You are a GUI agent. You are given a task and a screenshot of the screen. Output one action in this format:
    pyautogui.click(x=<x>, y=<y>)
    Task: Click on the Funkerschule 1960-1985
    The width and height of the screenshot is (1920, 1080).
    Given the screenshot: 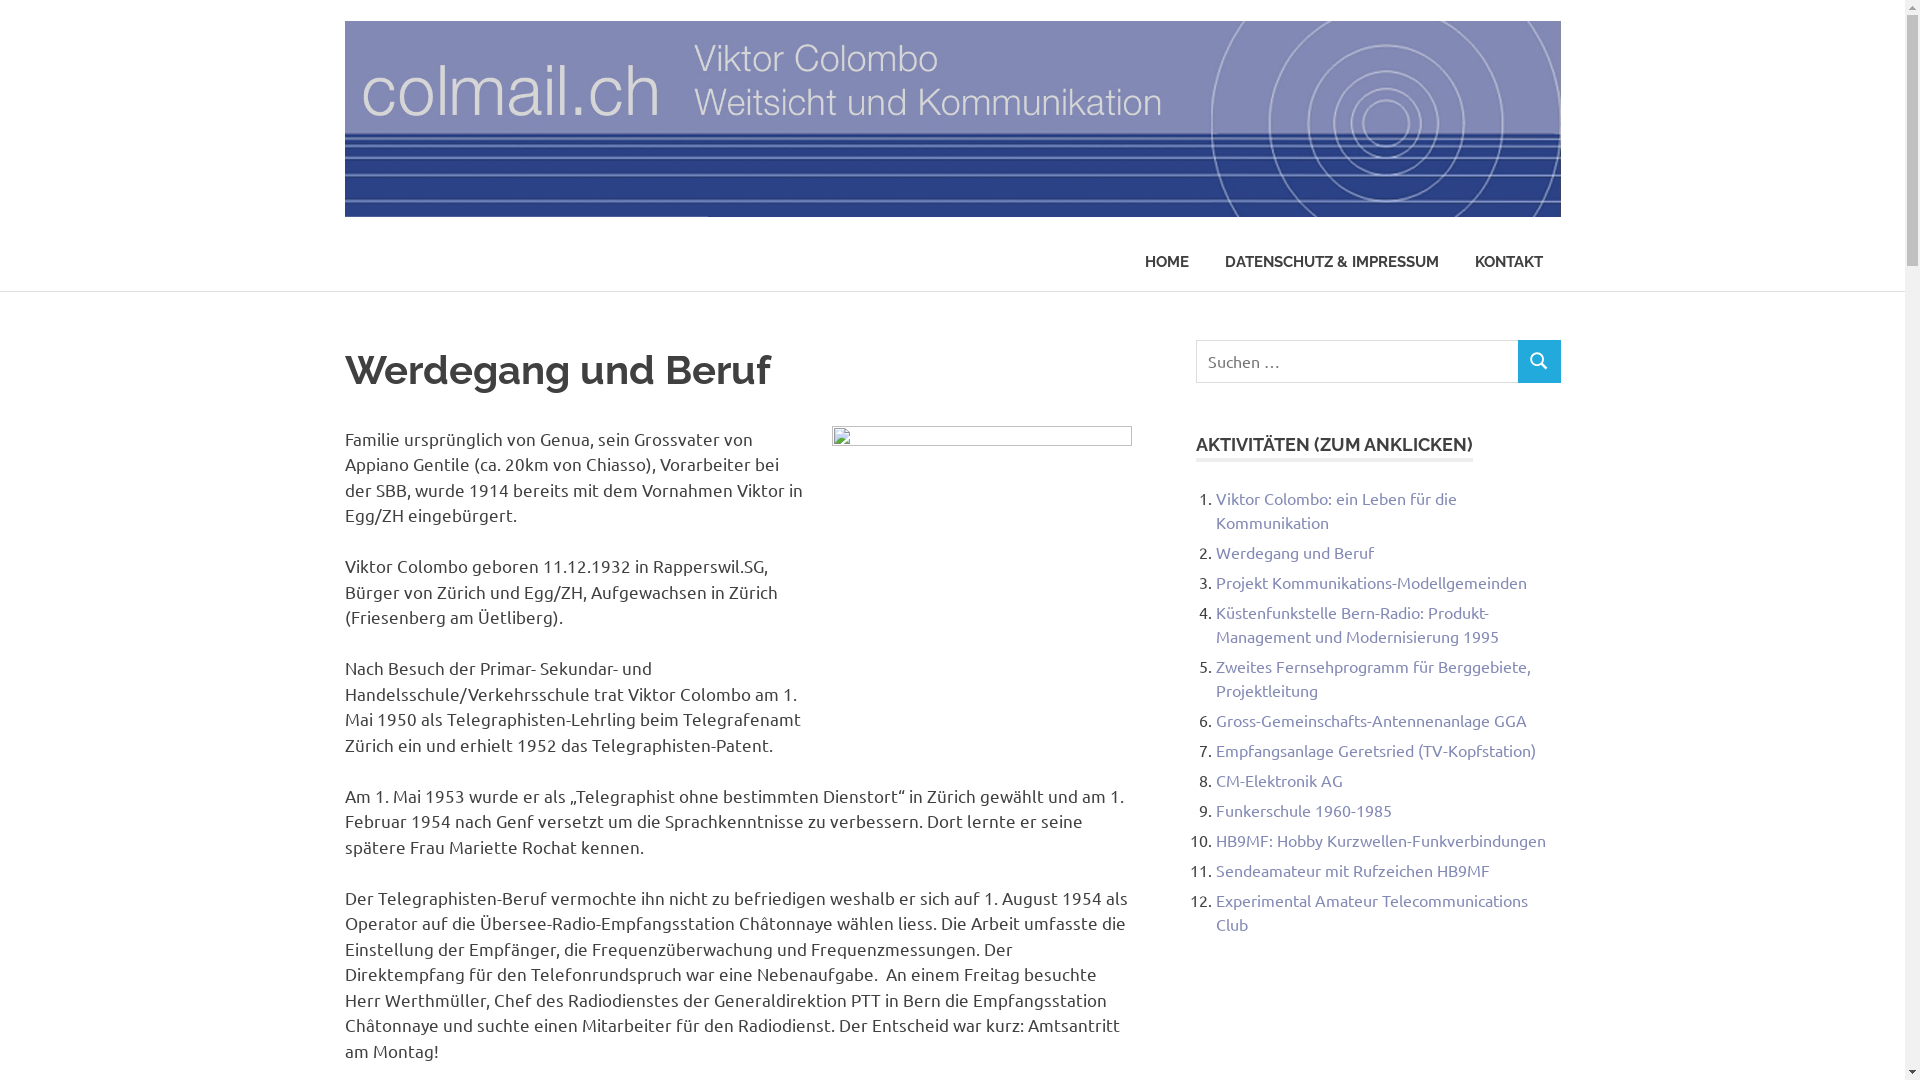 What is the action you would take?
    pyautogui.click(x=1304, y=810)
    